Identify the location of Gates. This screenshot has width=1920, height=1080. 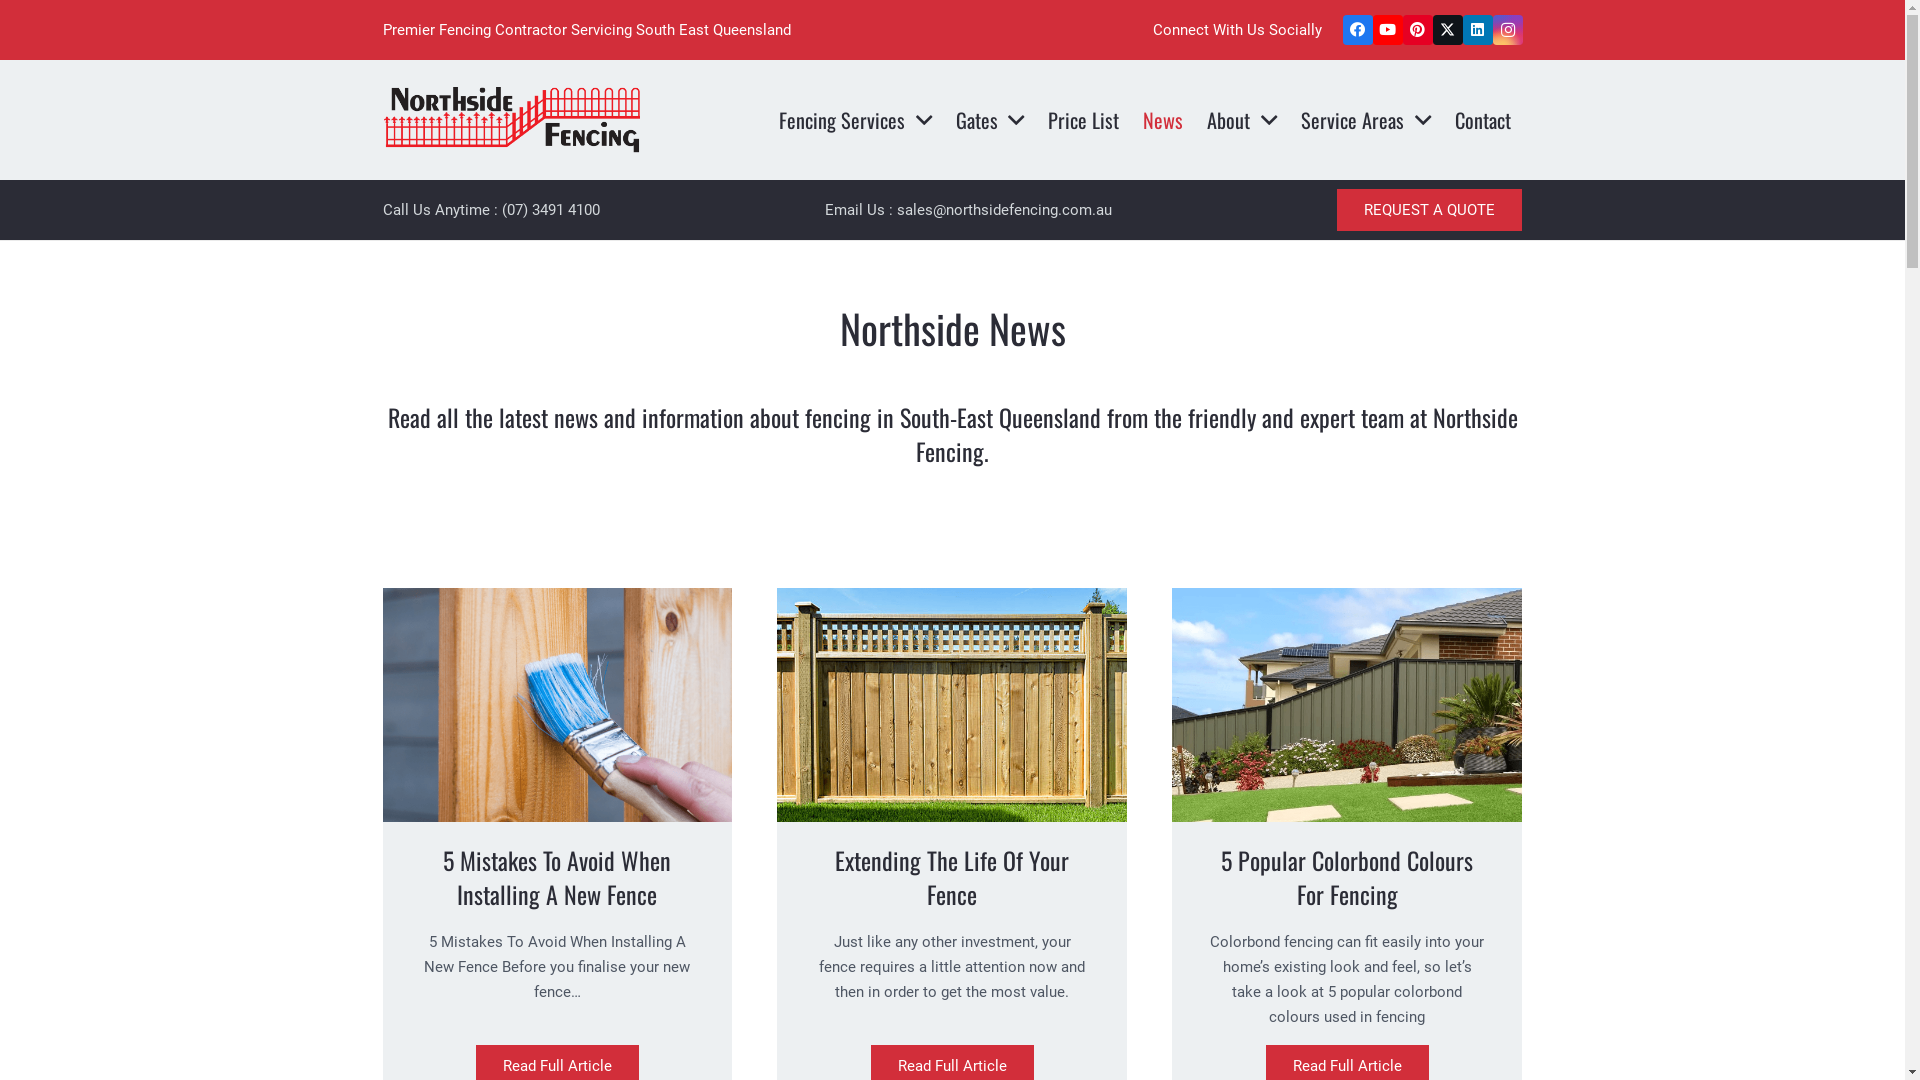
(990, 120).